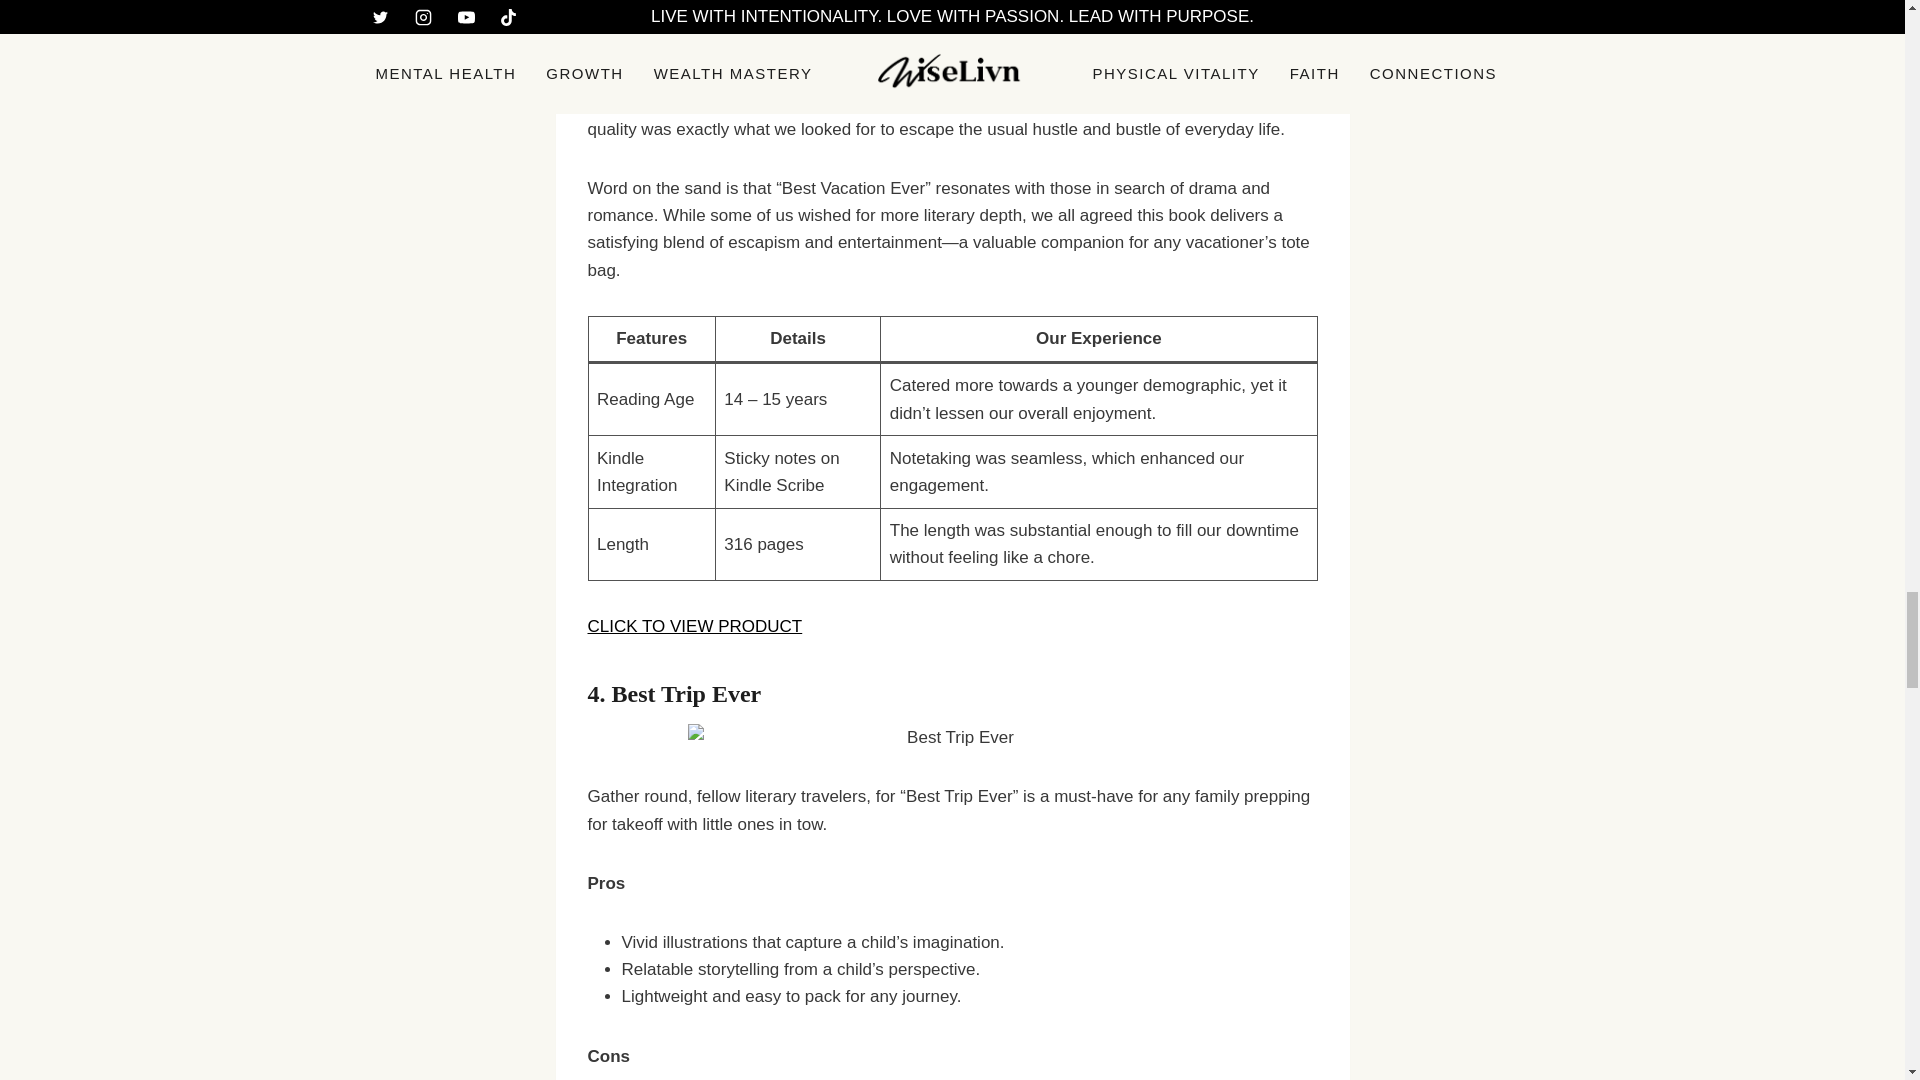 The image size is (1920, 1080). What do you see at coordinates (694, 626) in the screenshot?
I see `CLICK TO VIEW PRODUCT` at bounding box center [694, 626].